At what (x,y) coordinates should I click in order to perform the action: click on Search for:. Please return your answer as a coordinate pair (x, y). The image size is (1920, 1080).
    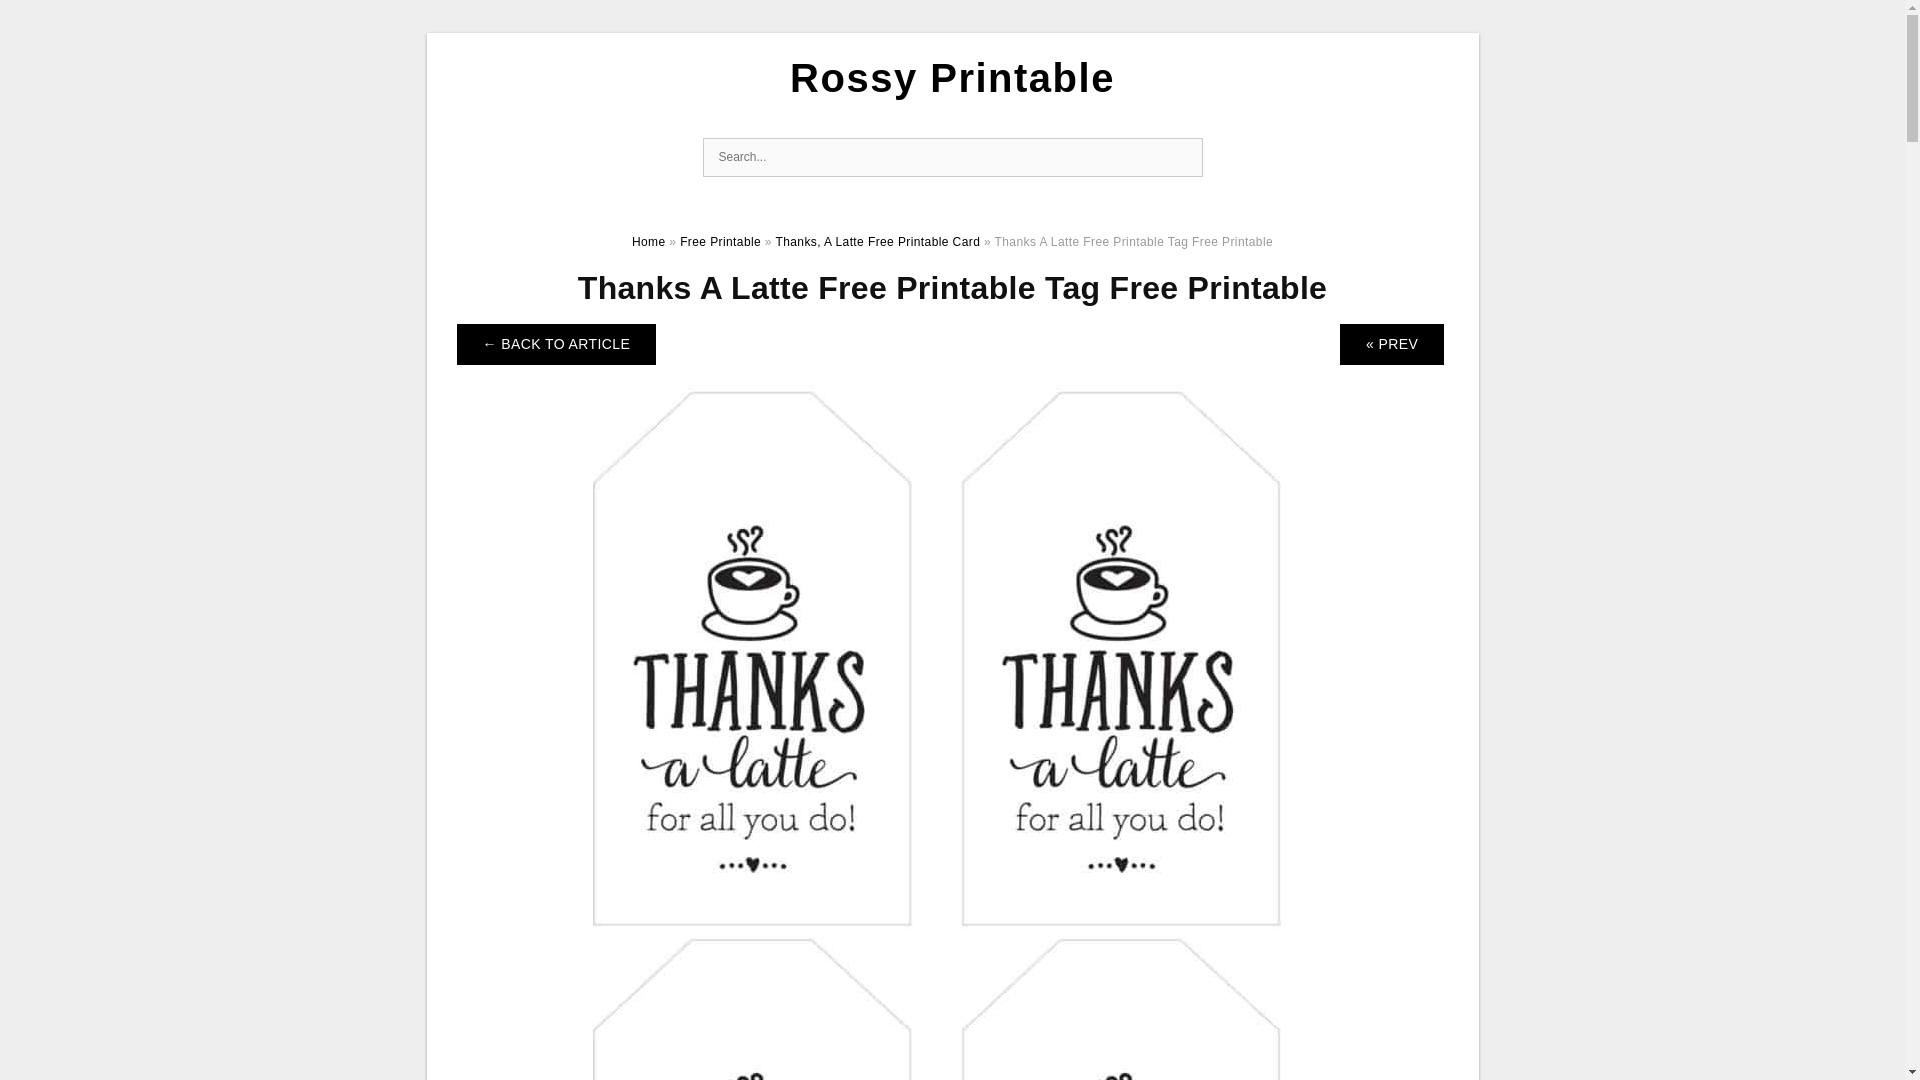
    Looking at the image, I should click on (952, 158).